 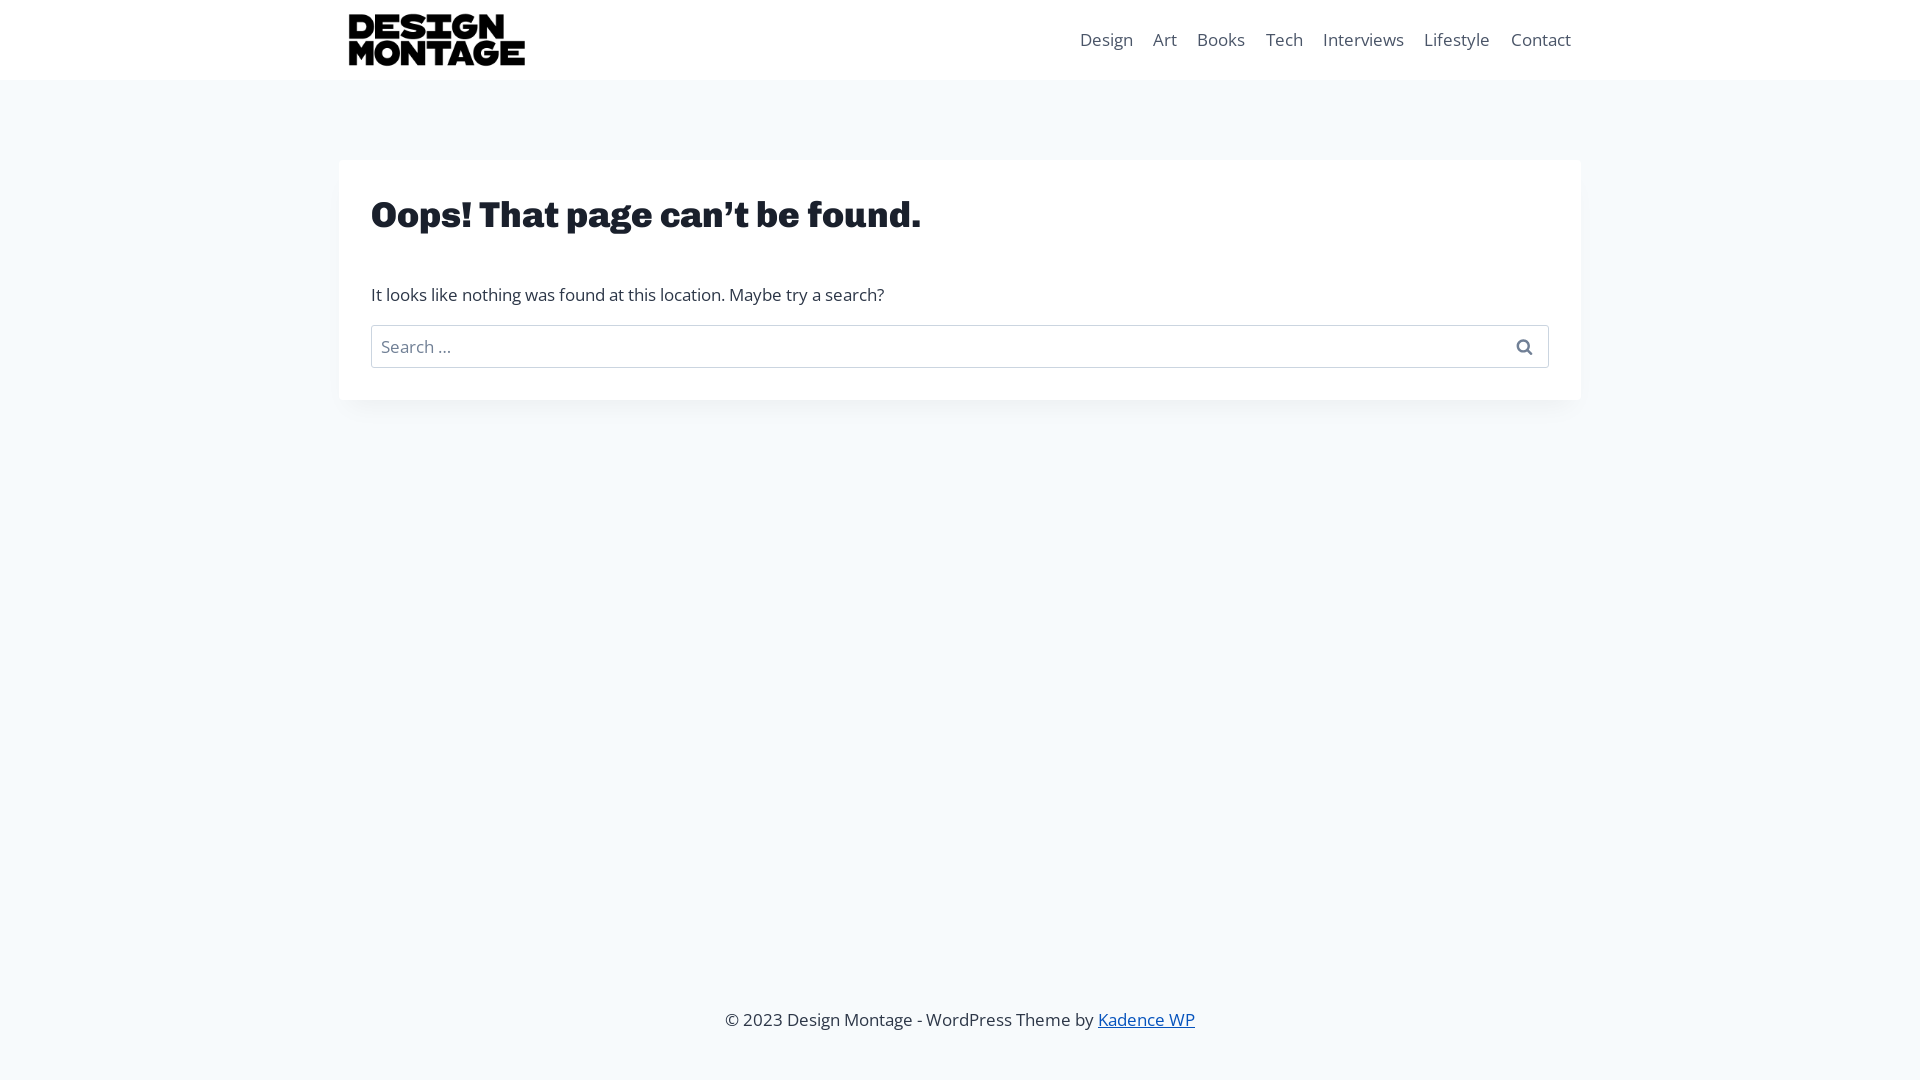 What do you see at coordinates (1221, 40) in the screenshot?
I see `Books` at bounding box center [1221, 40].